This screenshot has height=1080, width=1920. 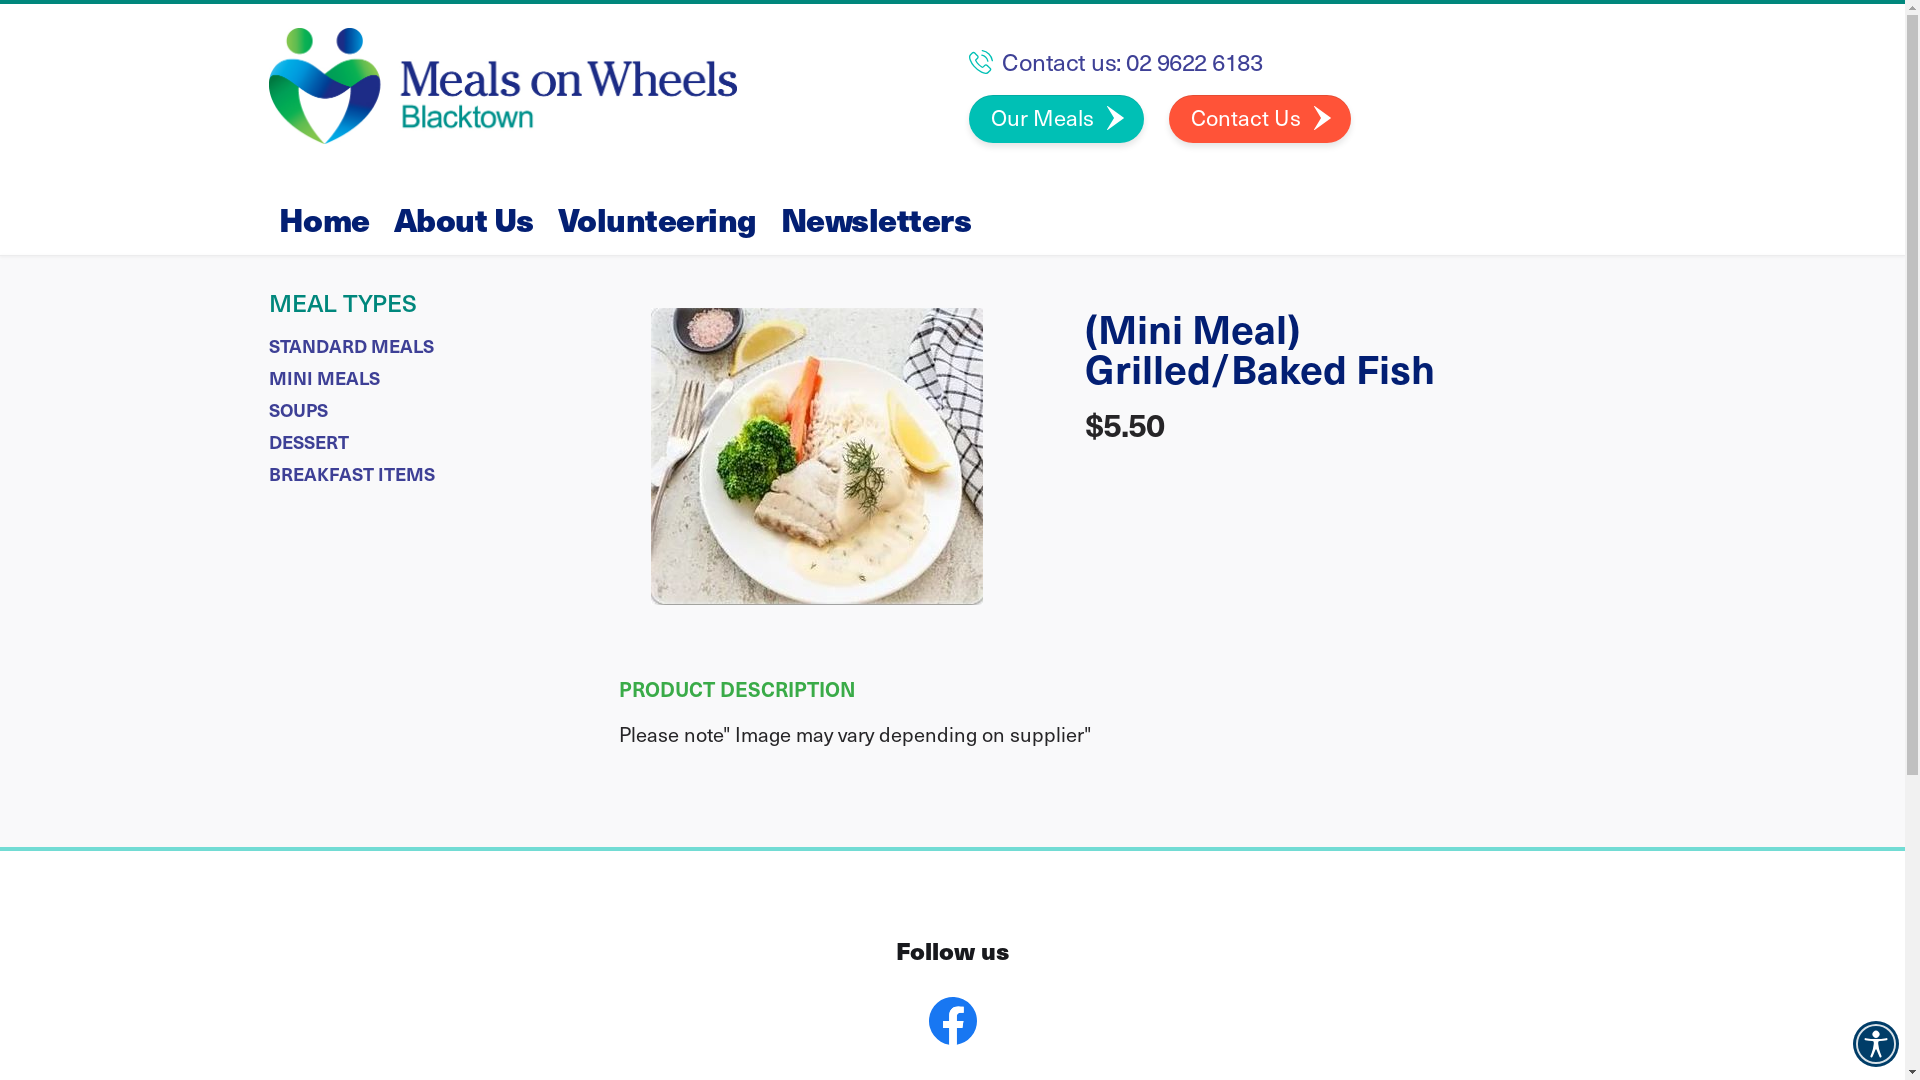 What do you see at coordinates (1259, 119) in the screenshot?
I see `Contact Us` at bounding box center [1259, 119].